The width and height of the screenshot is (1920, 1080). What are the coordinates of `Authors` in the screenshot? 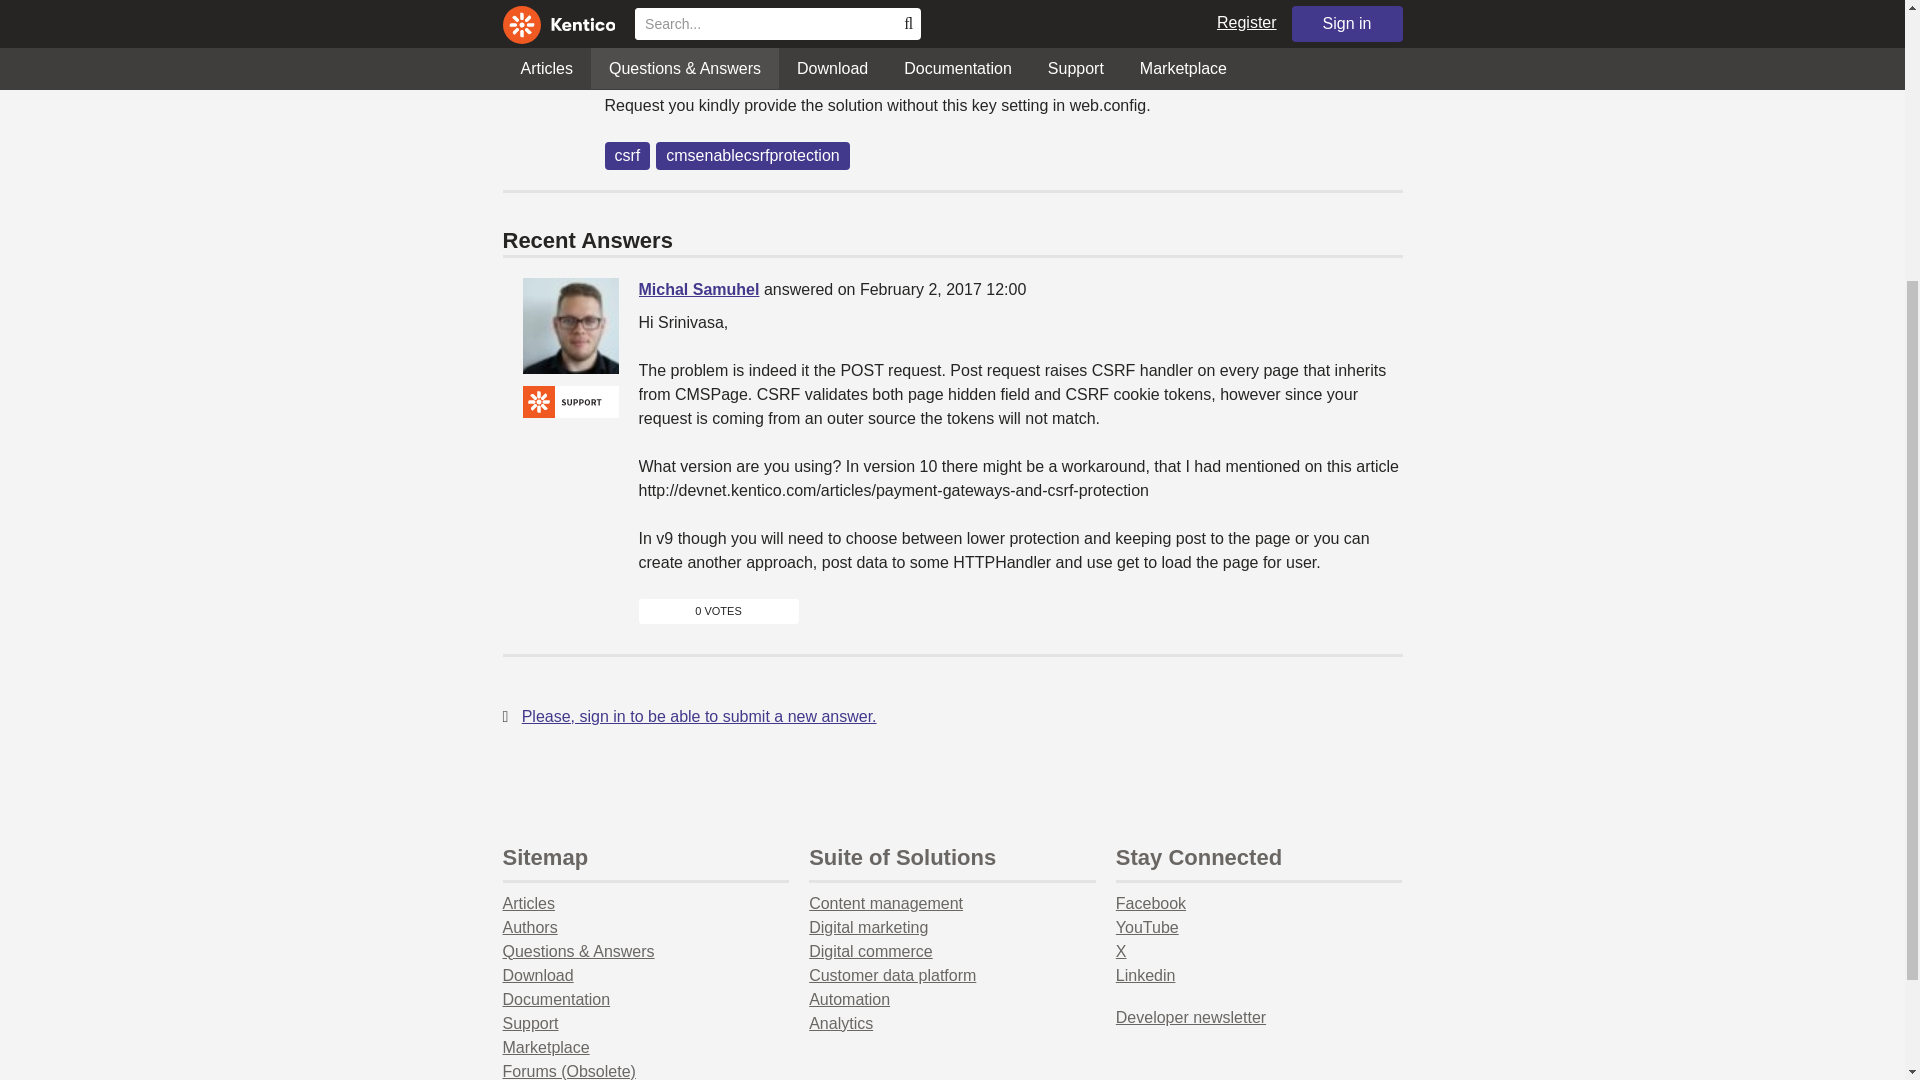 It's located at (528, 928).